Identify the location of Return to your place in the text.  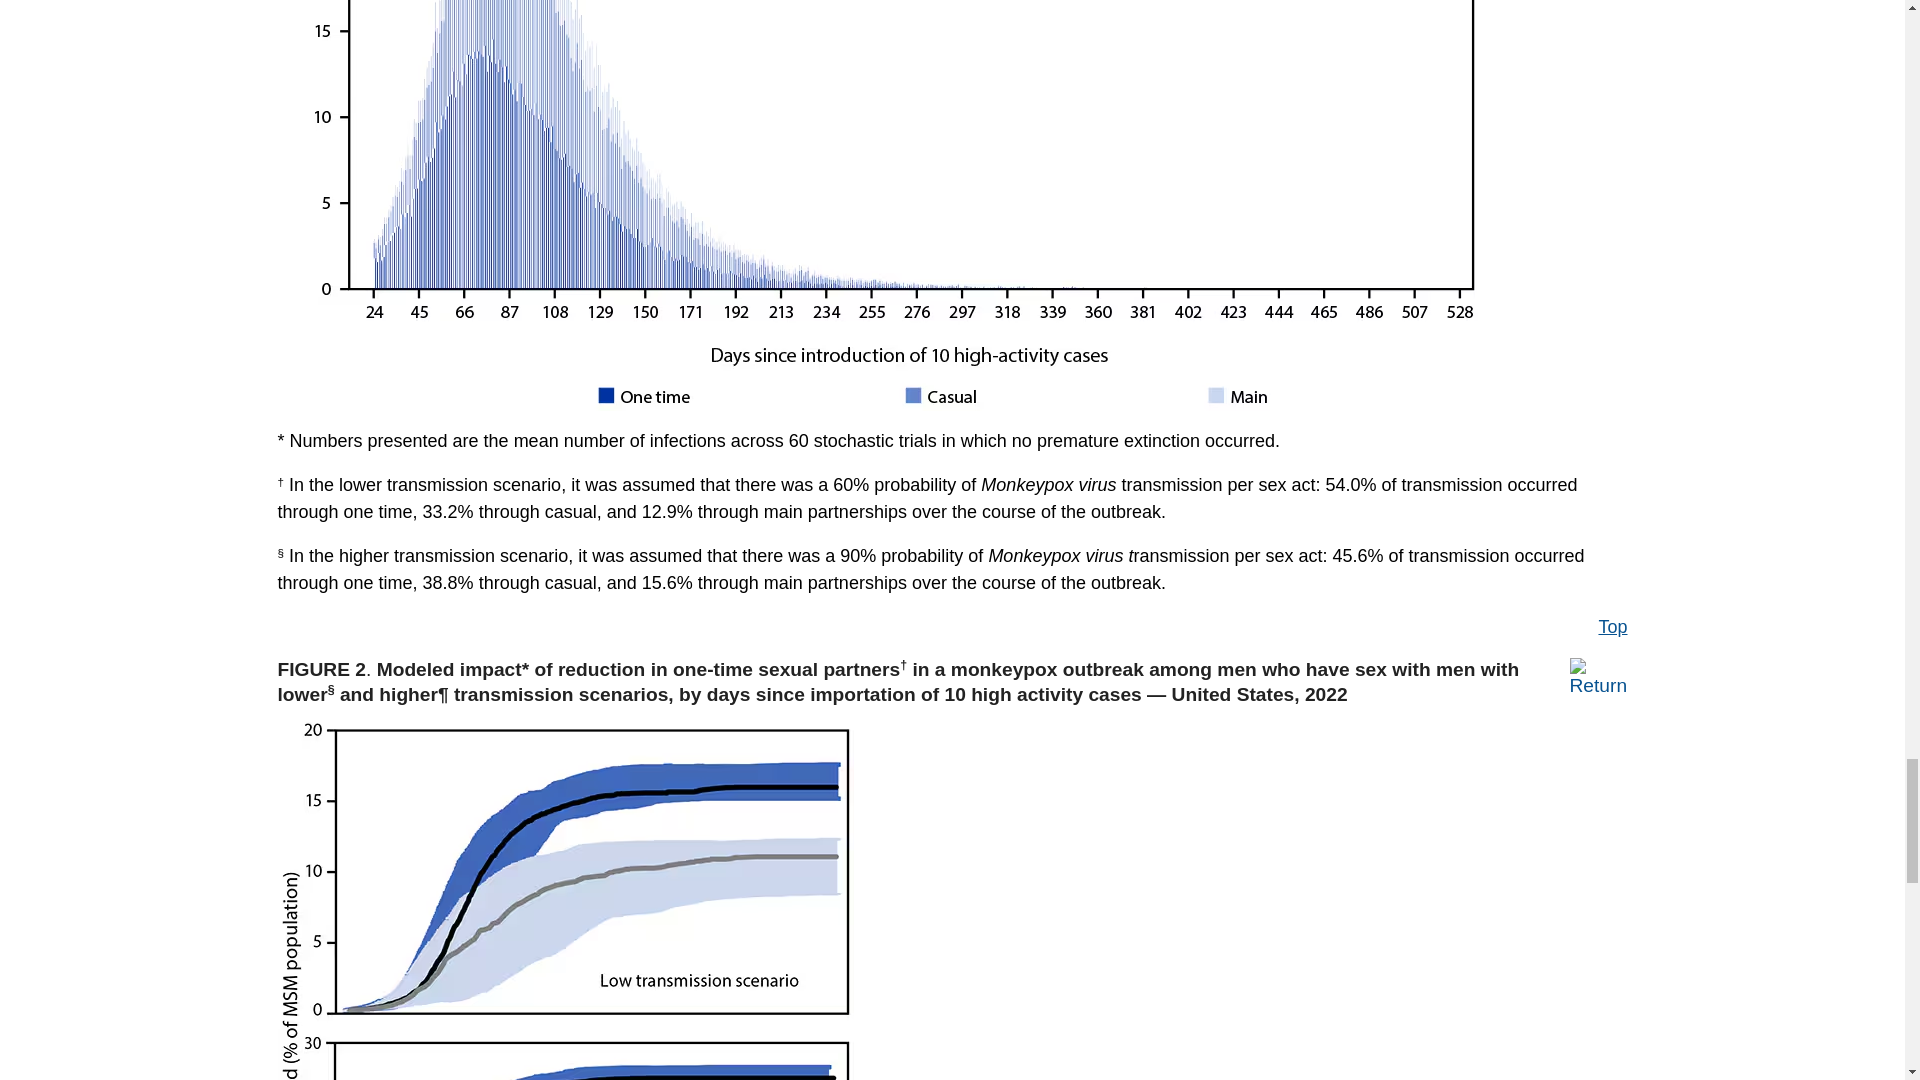
(1599, 674).